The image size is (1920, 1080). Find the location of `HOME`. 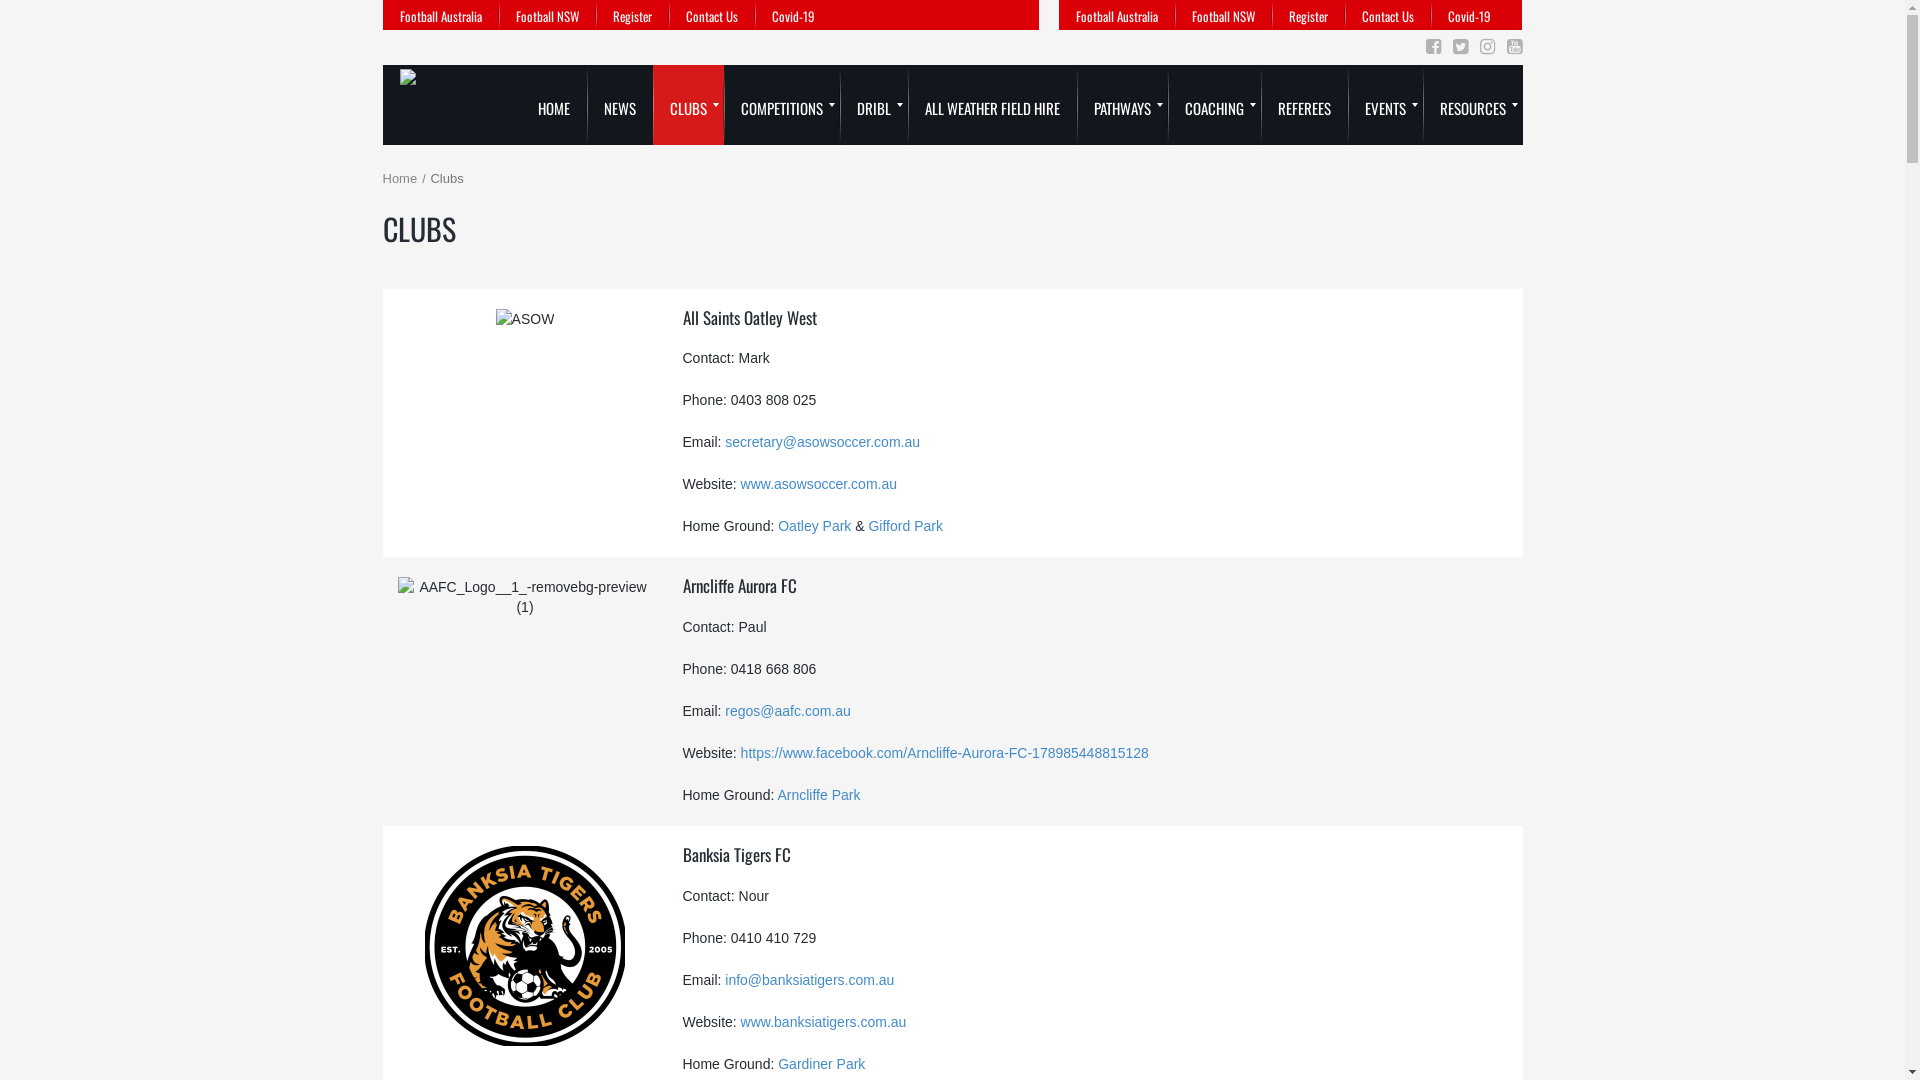

HOME is located at coordinates (553, 105).